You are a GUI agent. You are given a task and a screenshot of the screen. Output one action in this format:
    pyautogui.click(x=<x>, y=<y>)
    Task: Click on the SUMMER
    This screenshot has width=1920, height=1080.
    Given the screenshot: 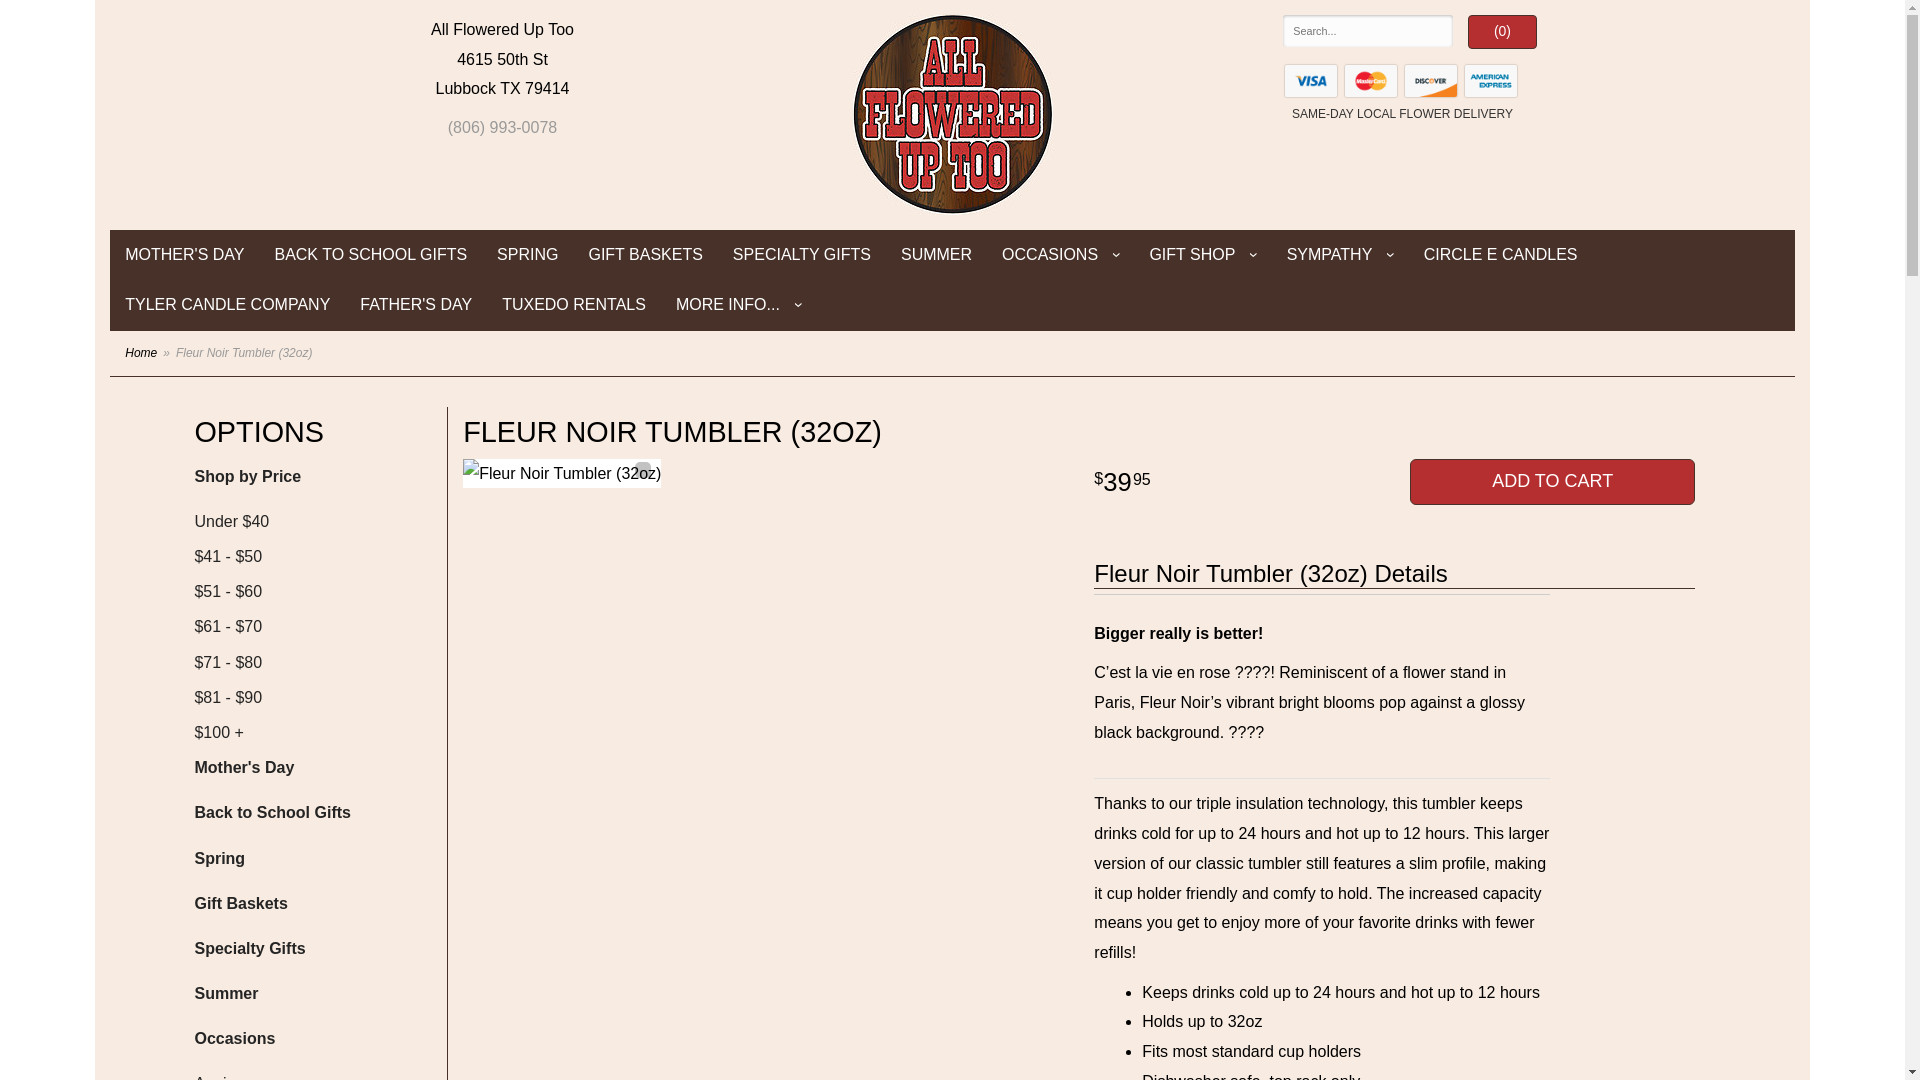 What is the action you would take?
    pyautogui.click(x=936, y=254)
    